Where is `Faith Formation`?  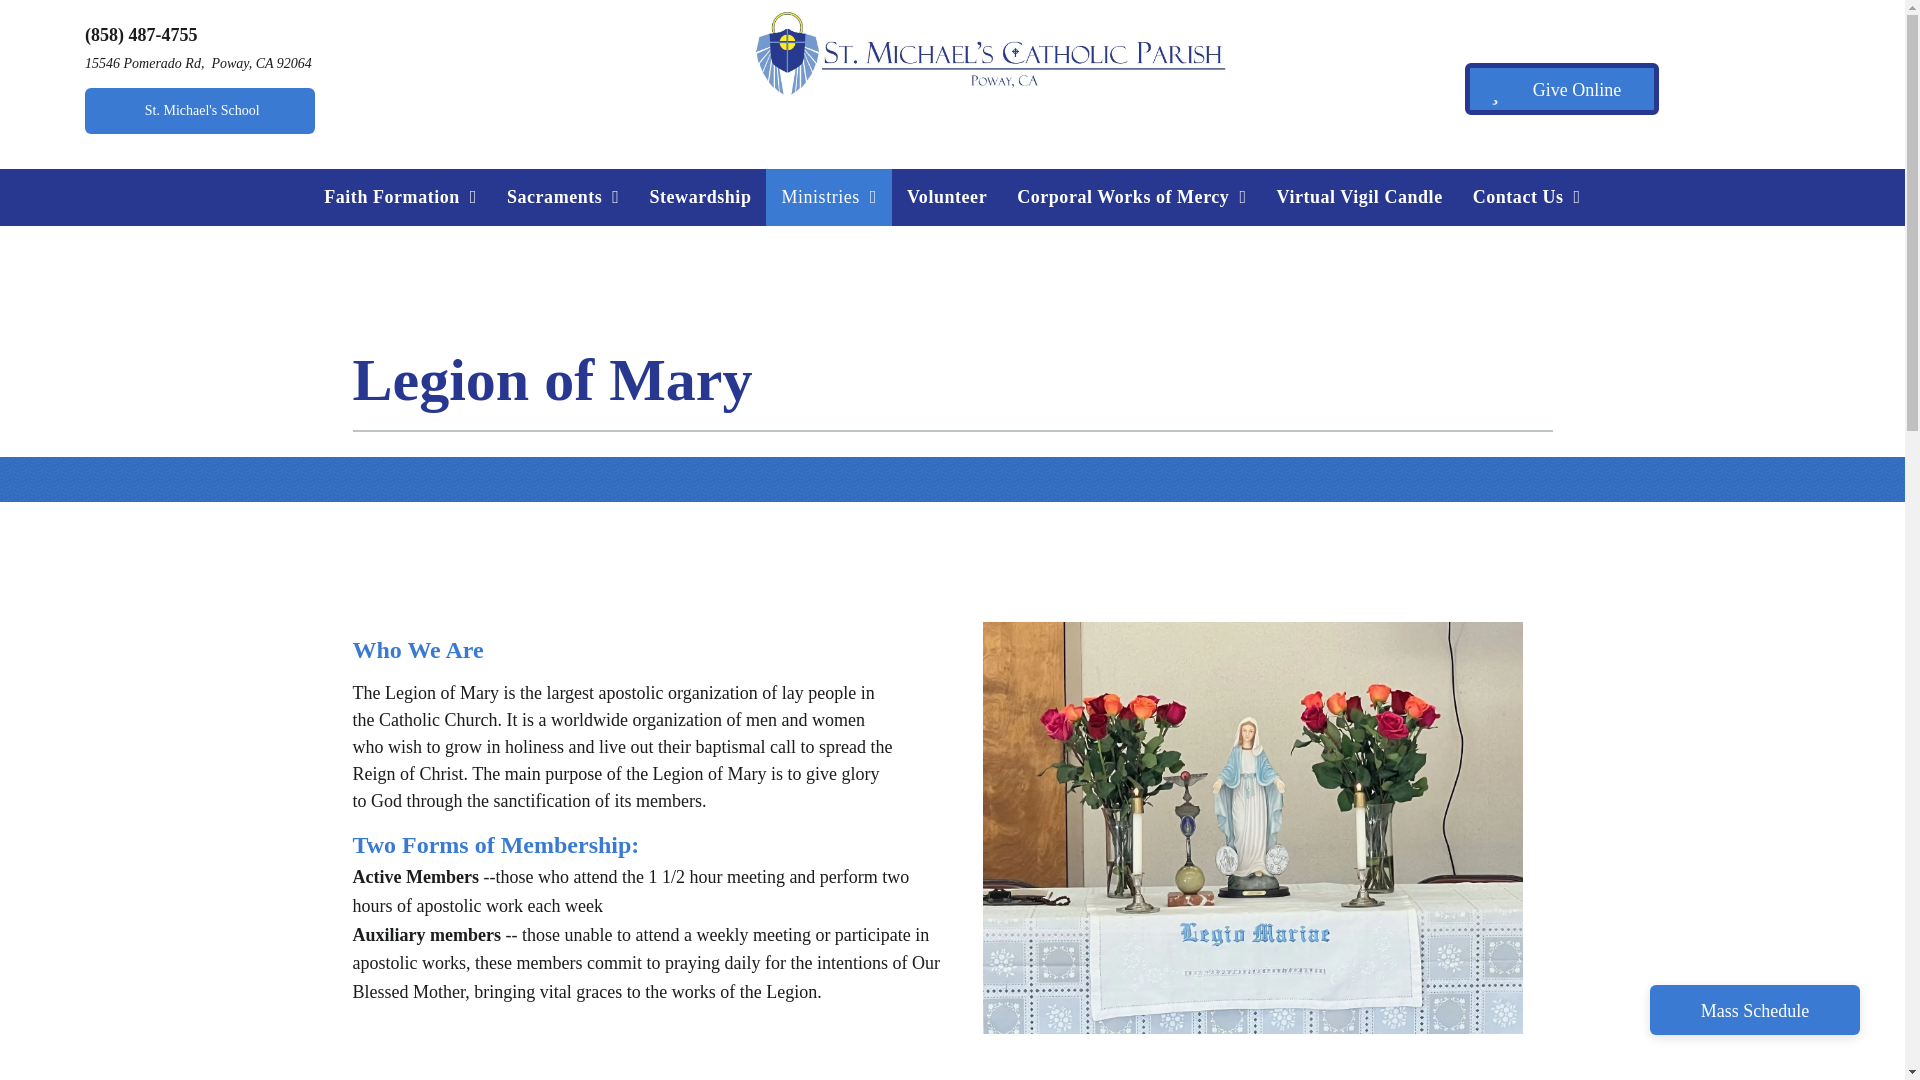 Faith Formation is located at coordinates (400, 196).